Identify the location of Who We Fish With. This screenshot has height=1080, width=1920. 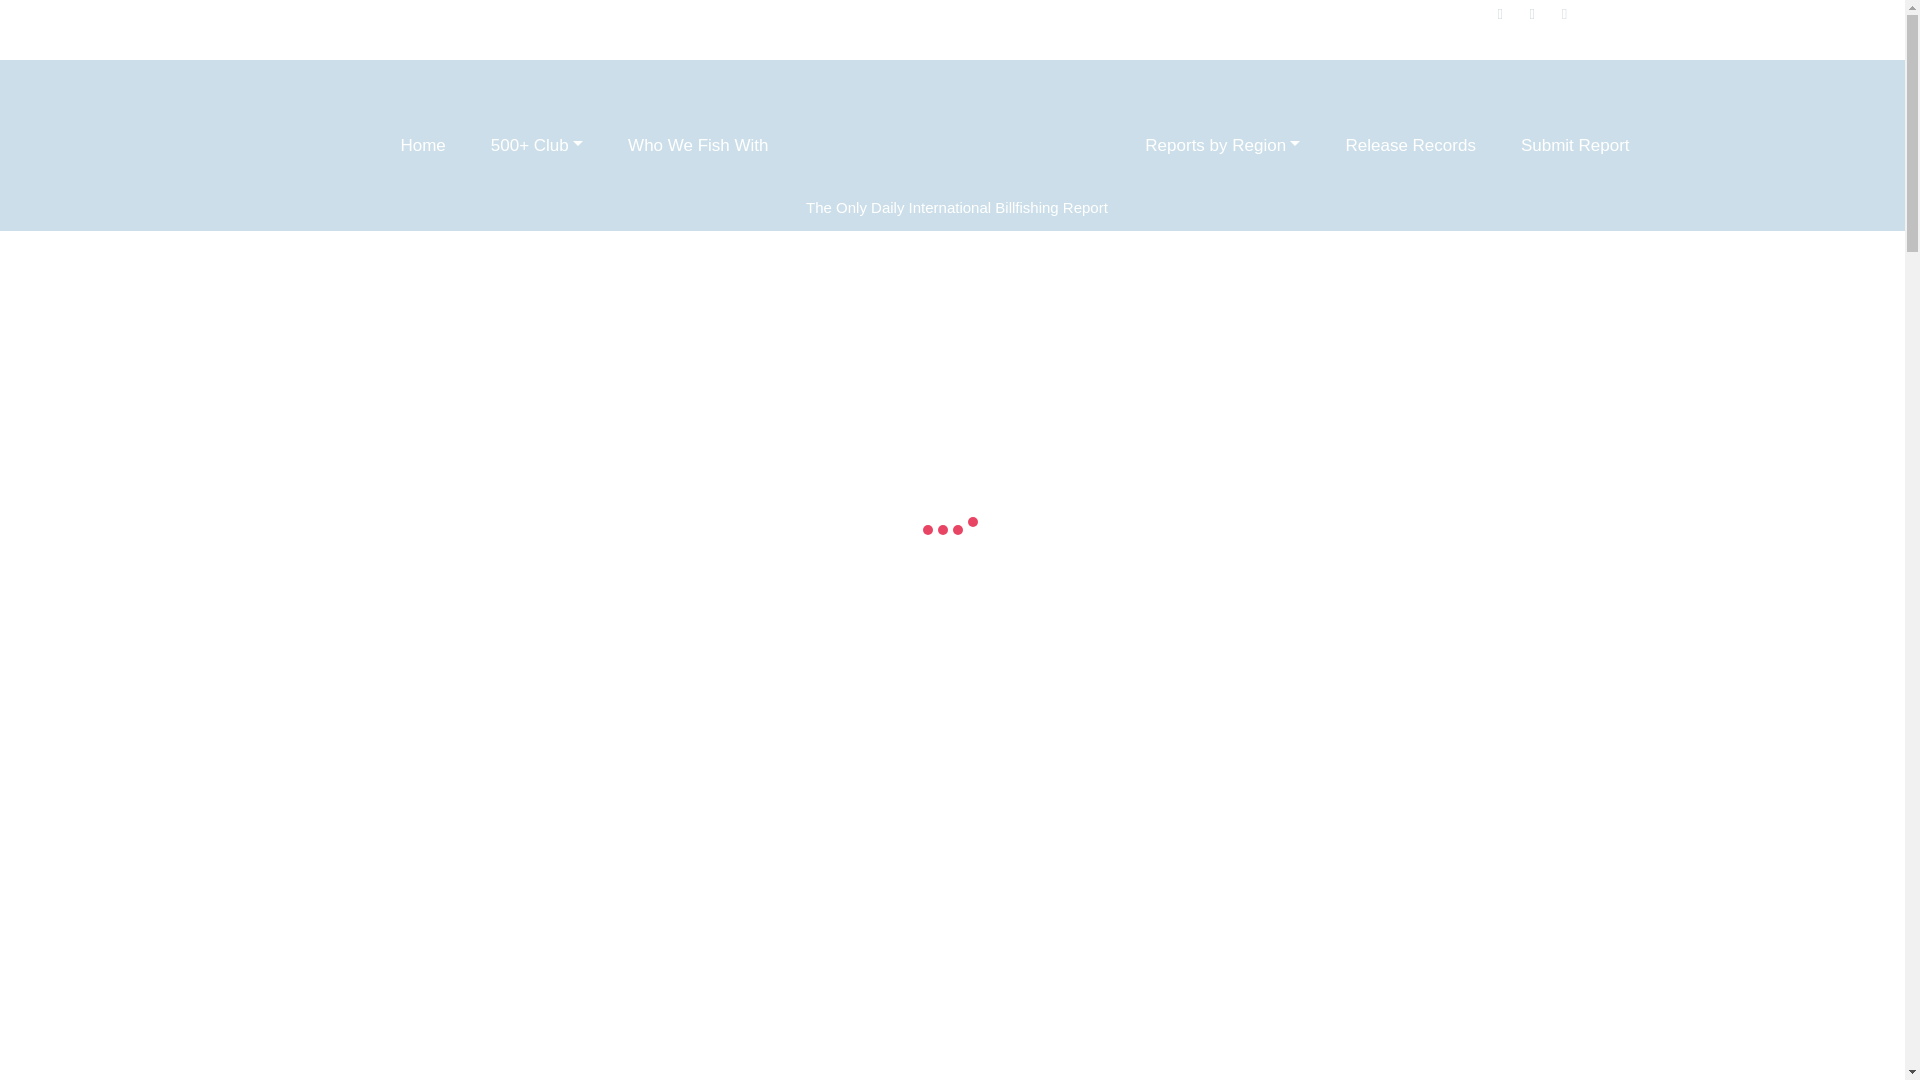
(698, 145).